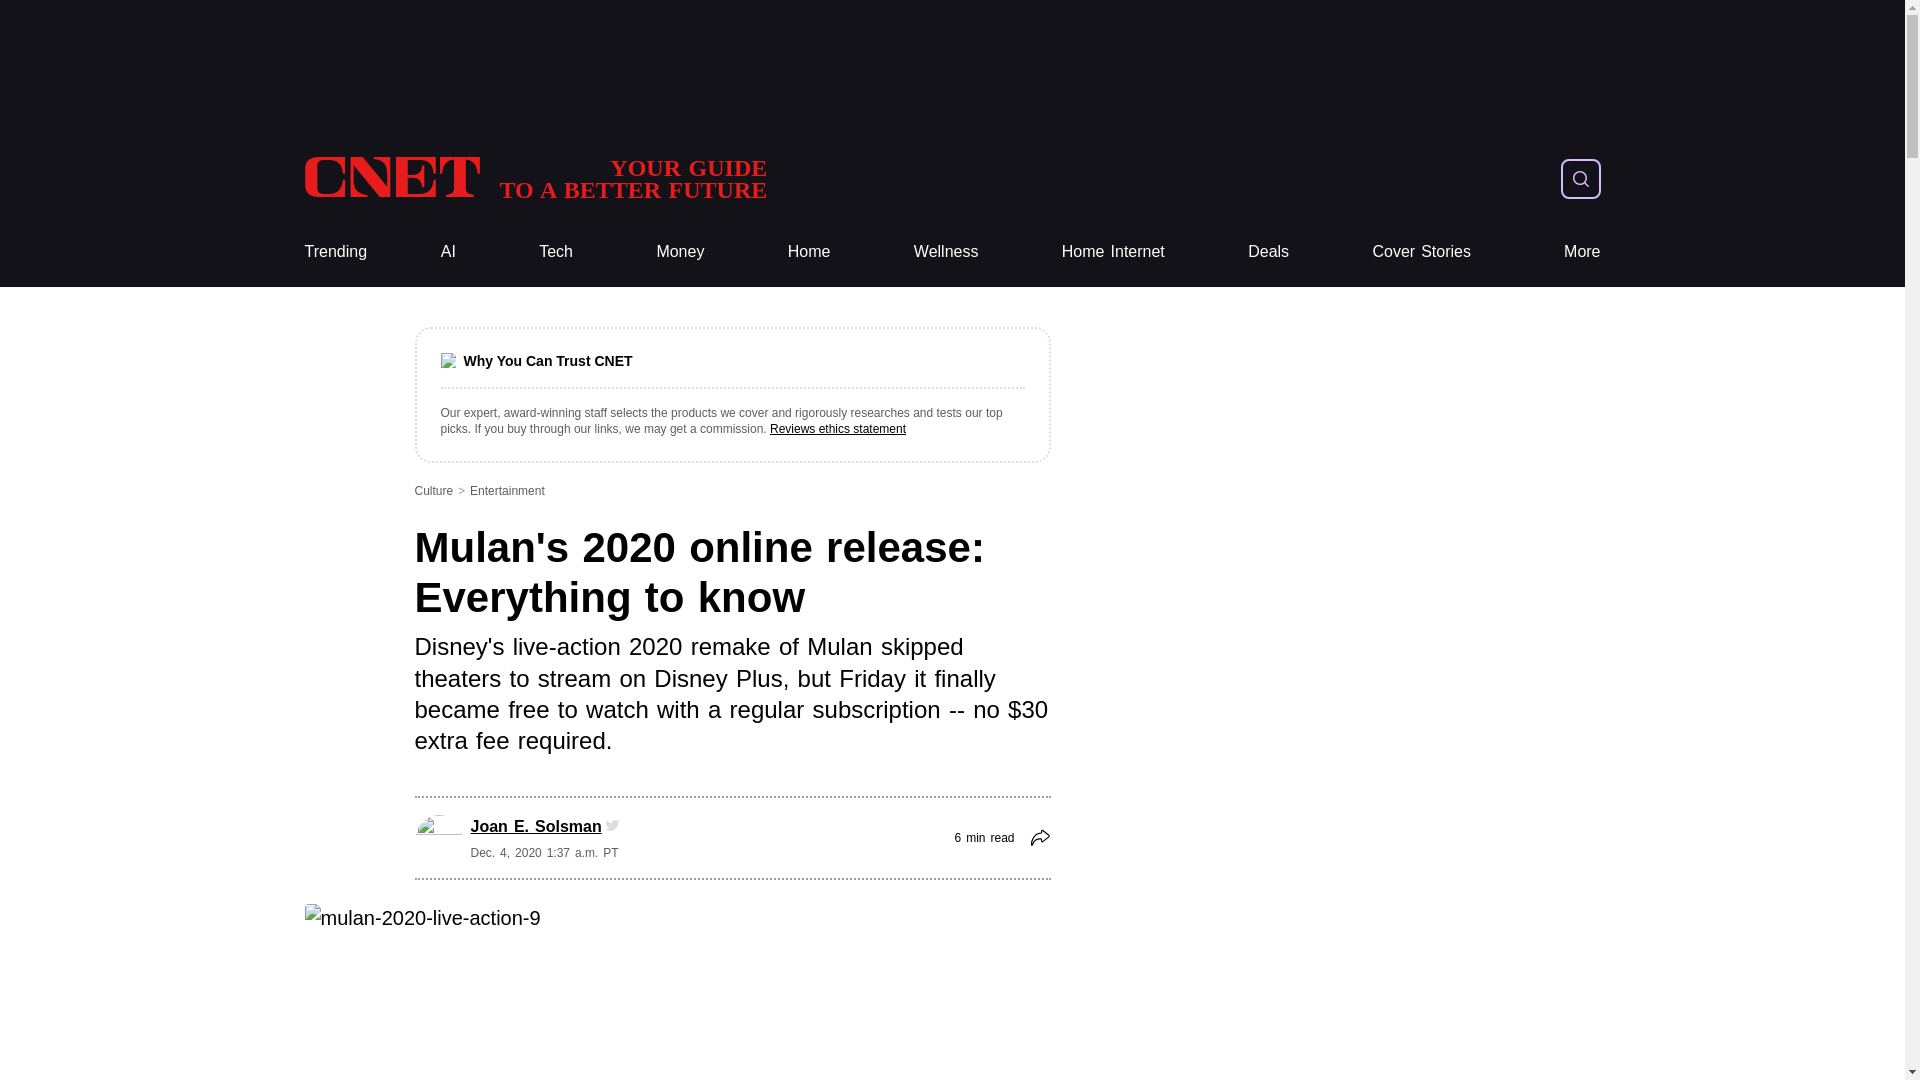  I want to click on CNET, so click(534, 178).